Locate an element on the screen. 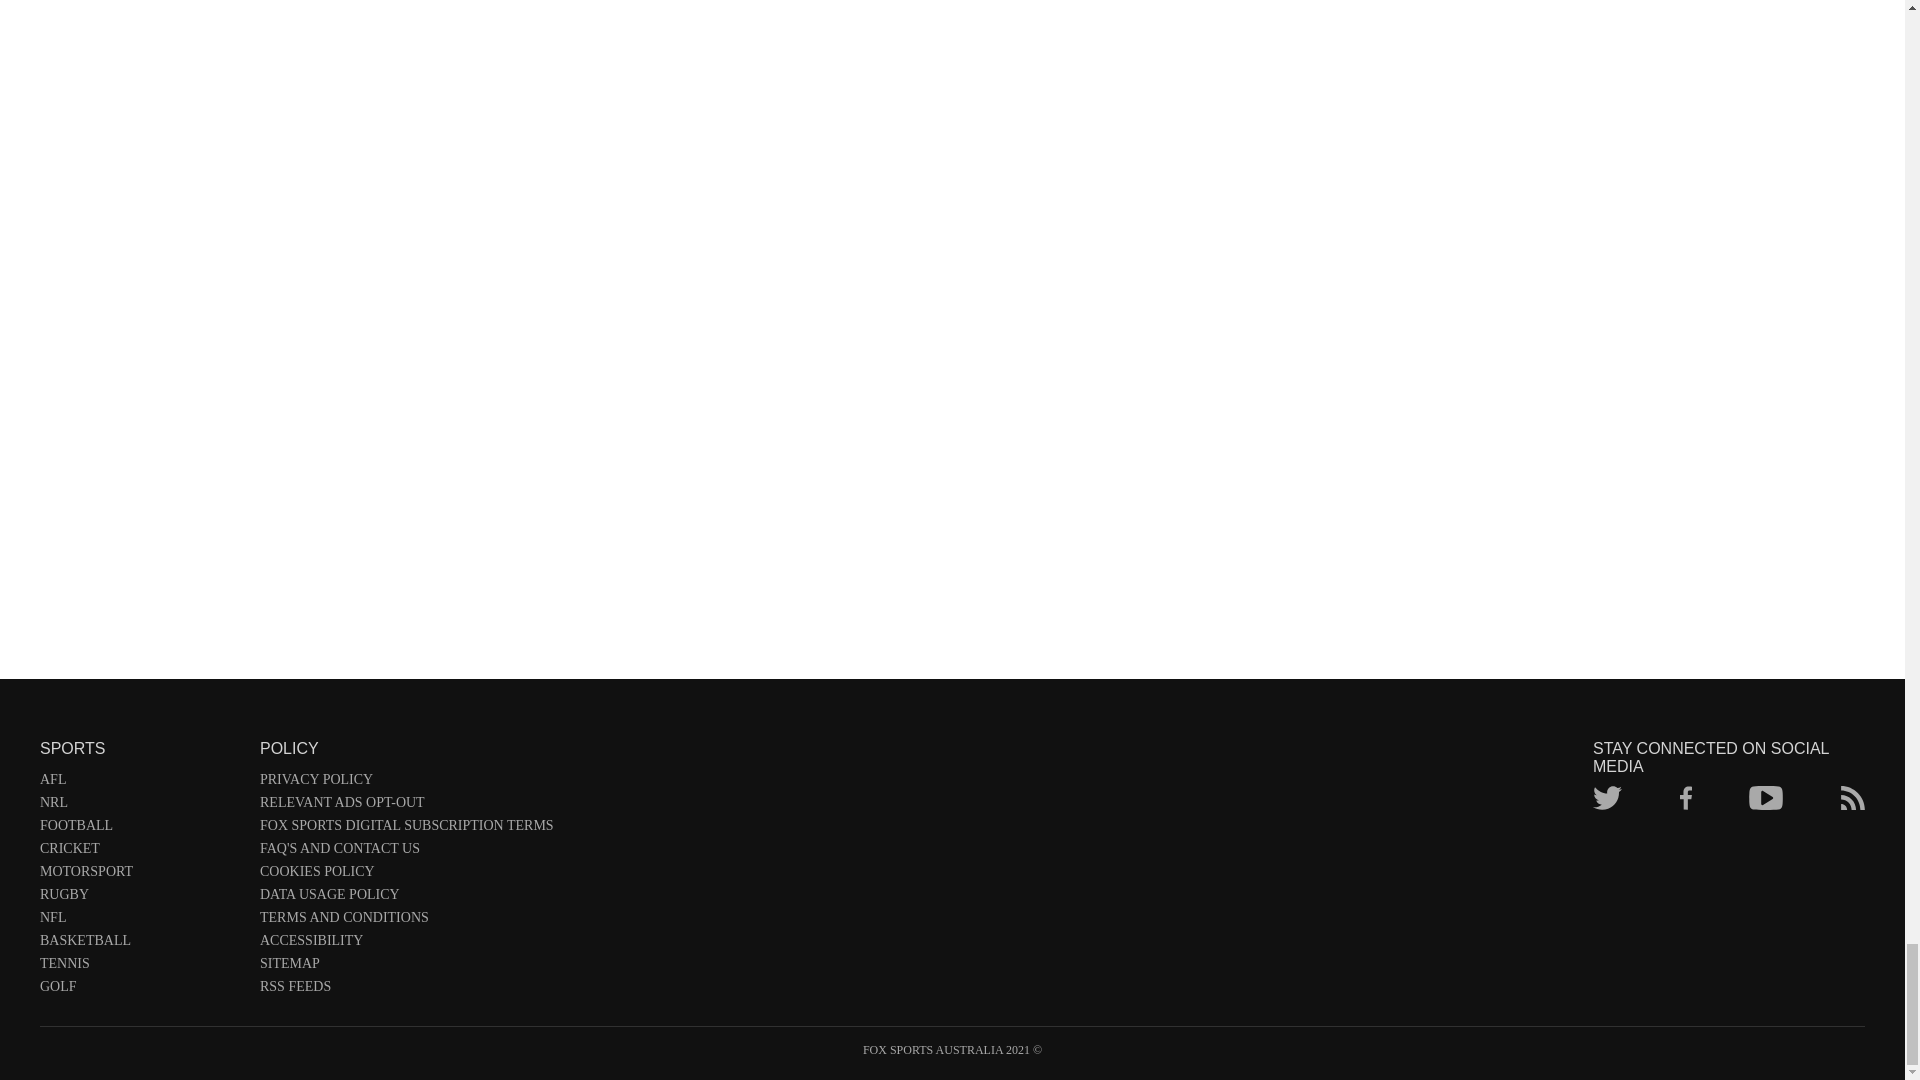 This screenshot has height=1080, width=1920. AFL is located at coordinates (140, 783).